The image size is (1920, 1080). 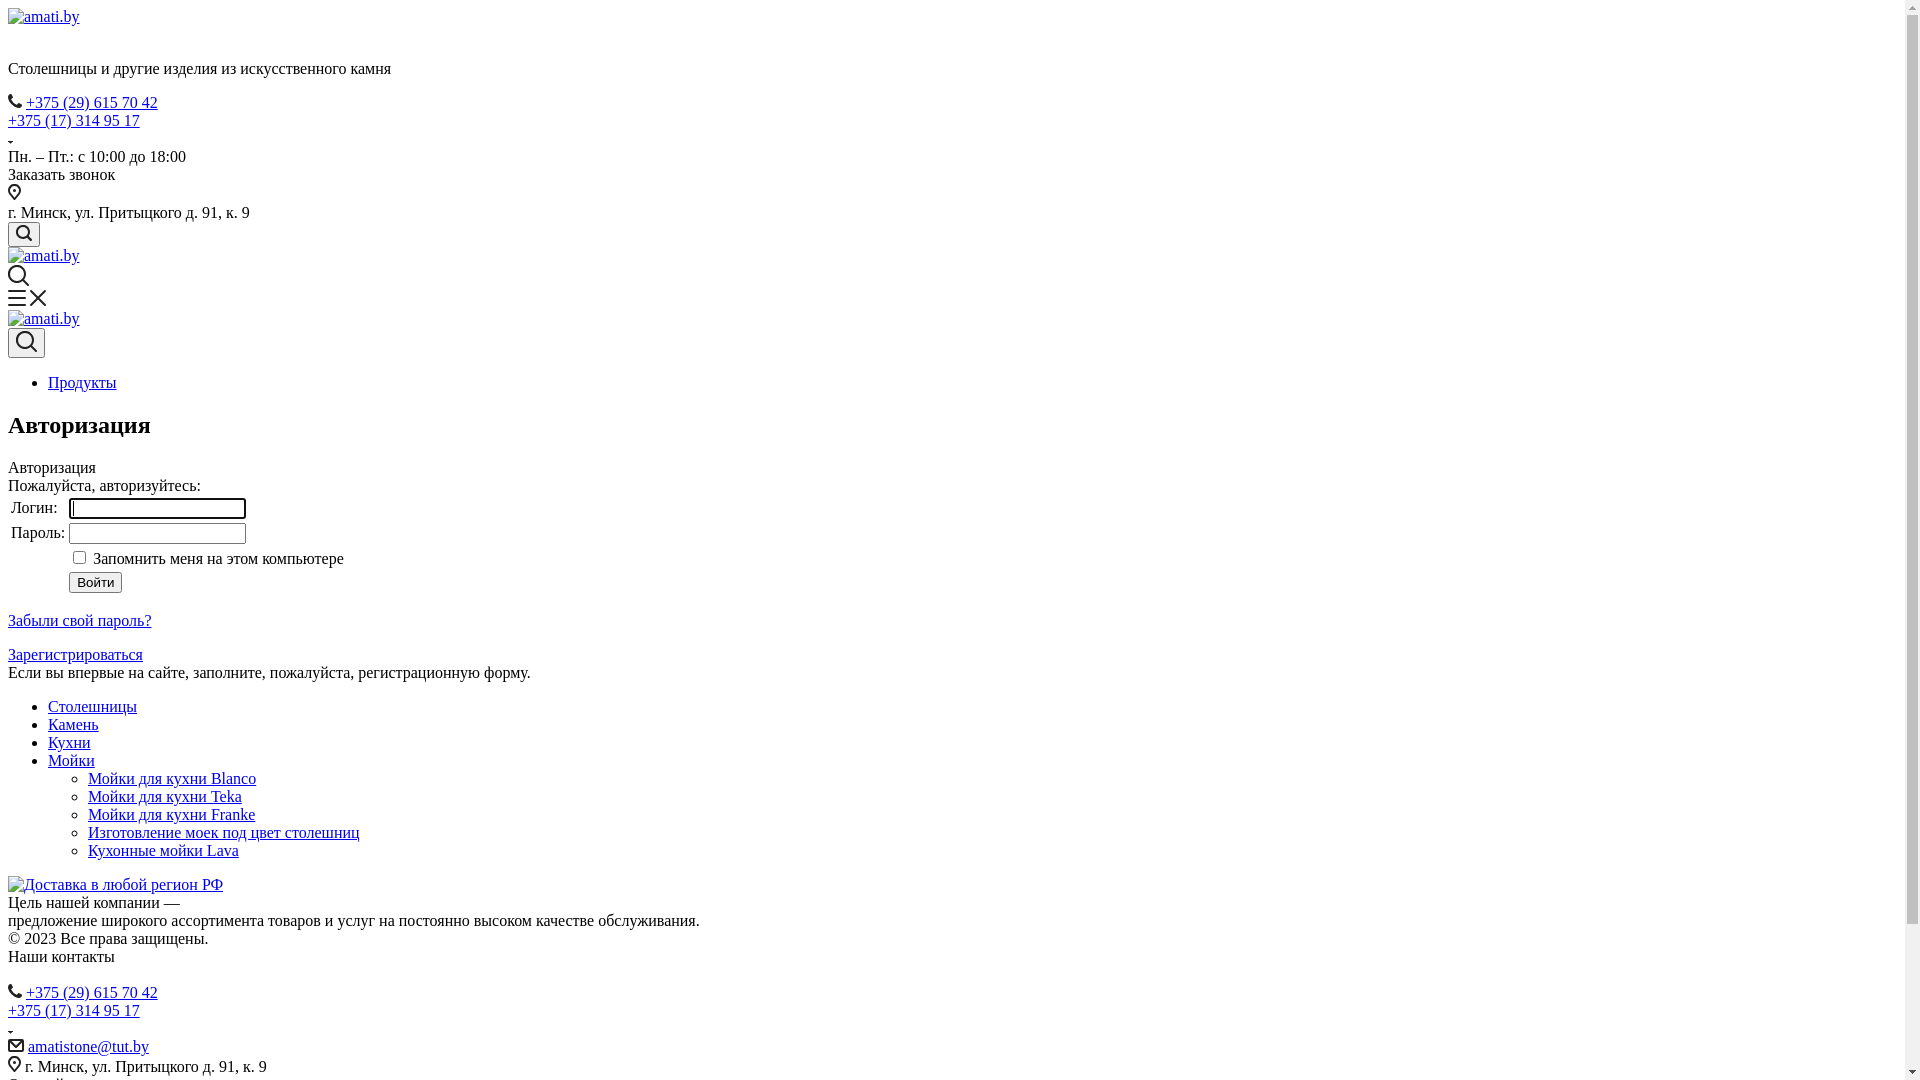 What do you see at coordinates (74, 1010) in the screenshot?
I see `+375 (17) 314 95 17` at bounding box center [74, 1010].